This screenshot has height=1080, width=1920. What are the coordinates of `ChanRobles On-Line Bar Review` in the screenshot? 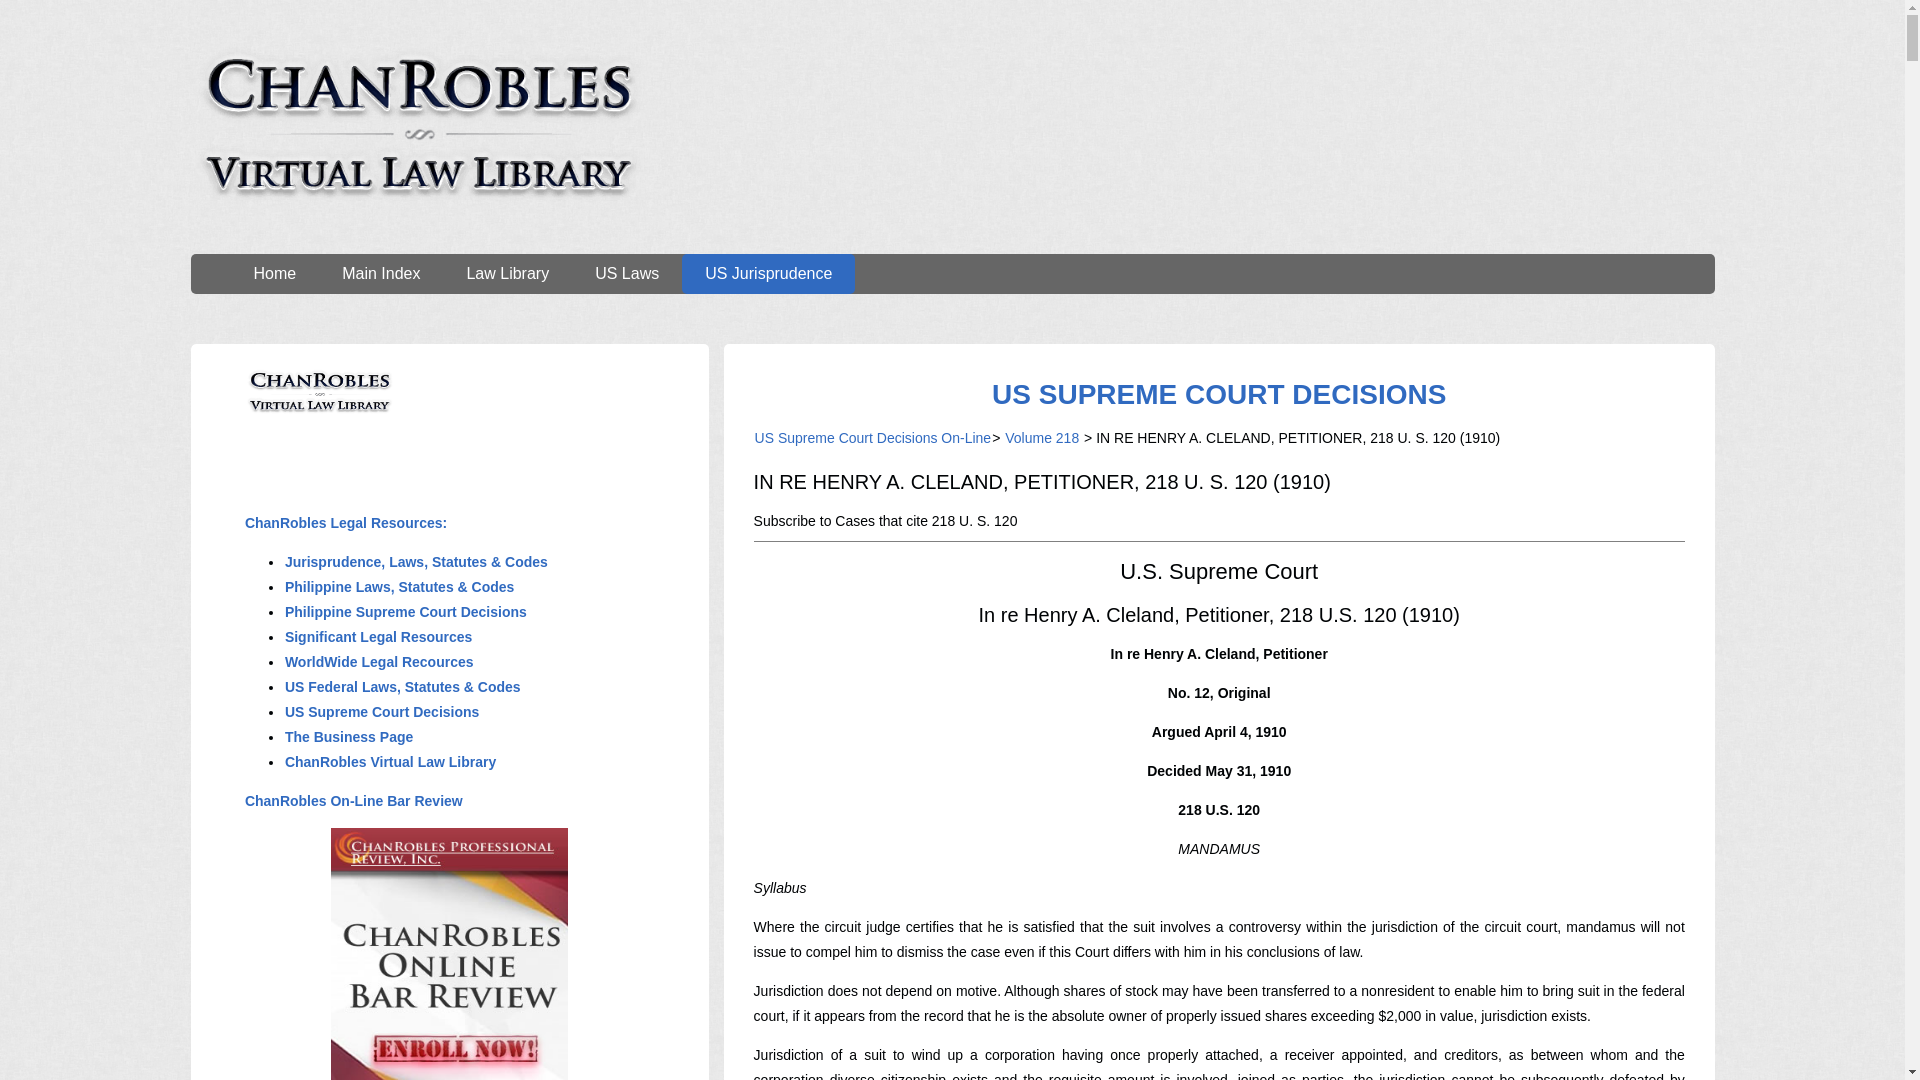 It's located at (354, 800).